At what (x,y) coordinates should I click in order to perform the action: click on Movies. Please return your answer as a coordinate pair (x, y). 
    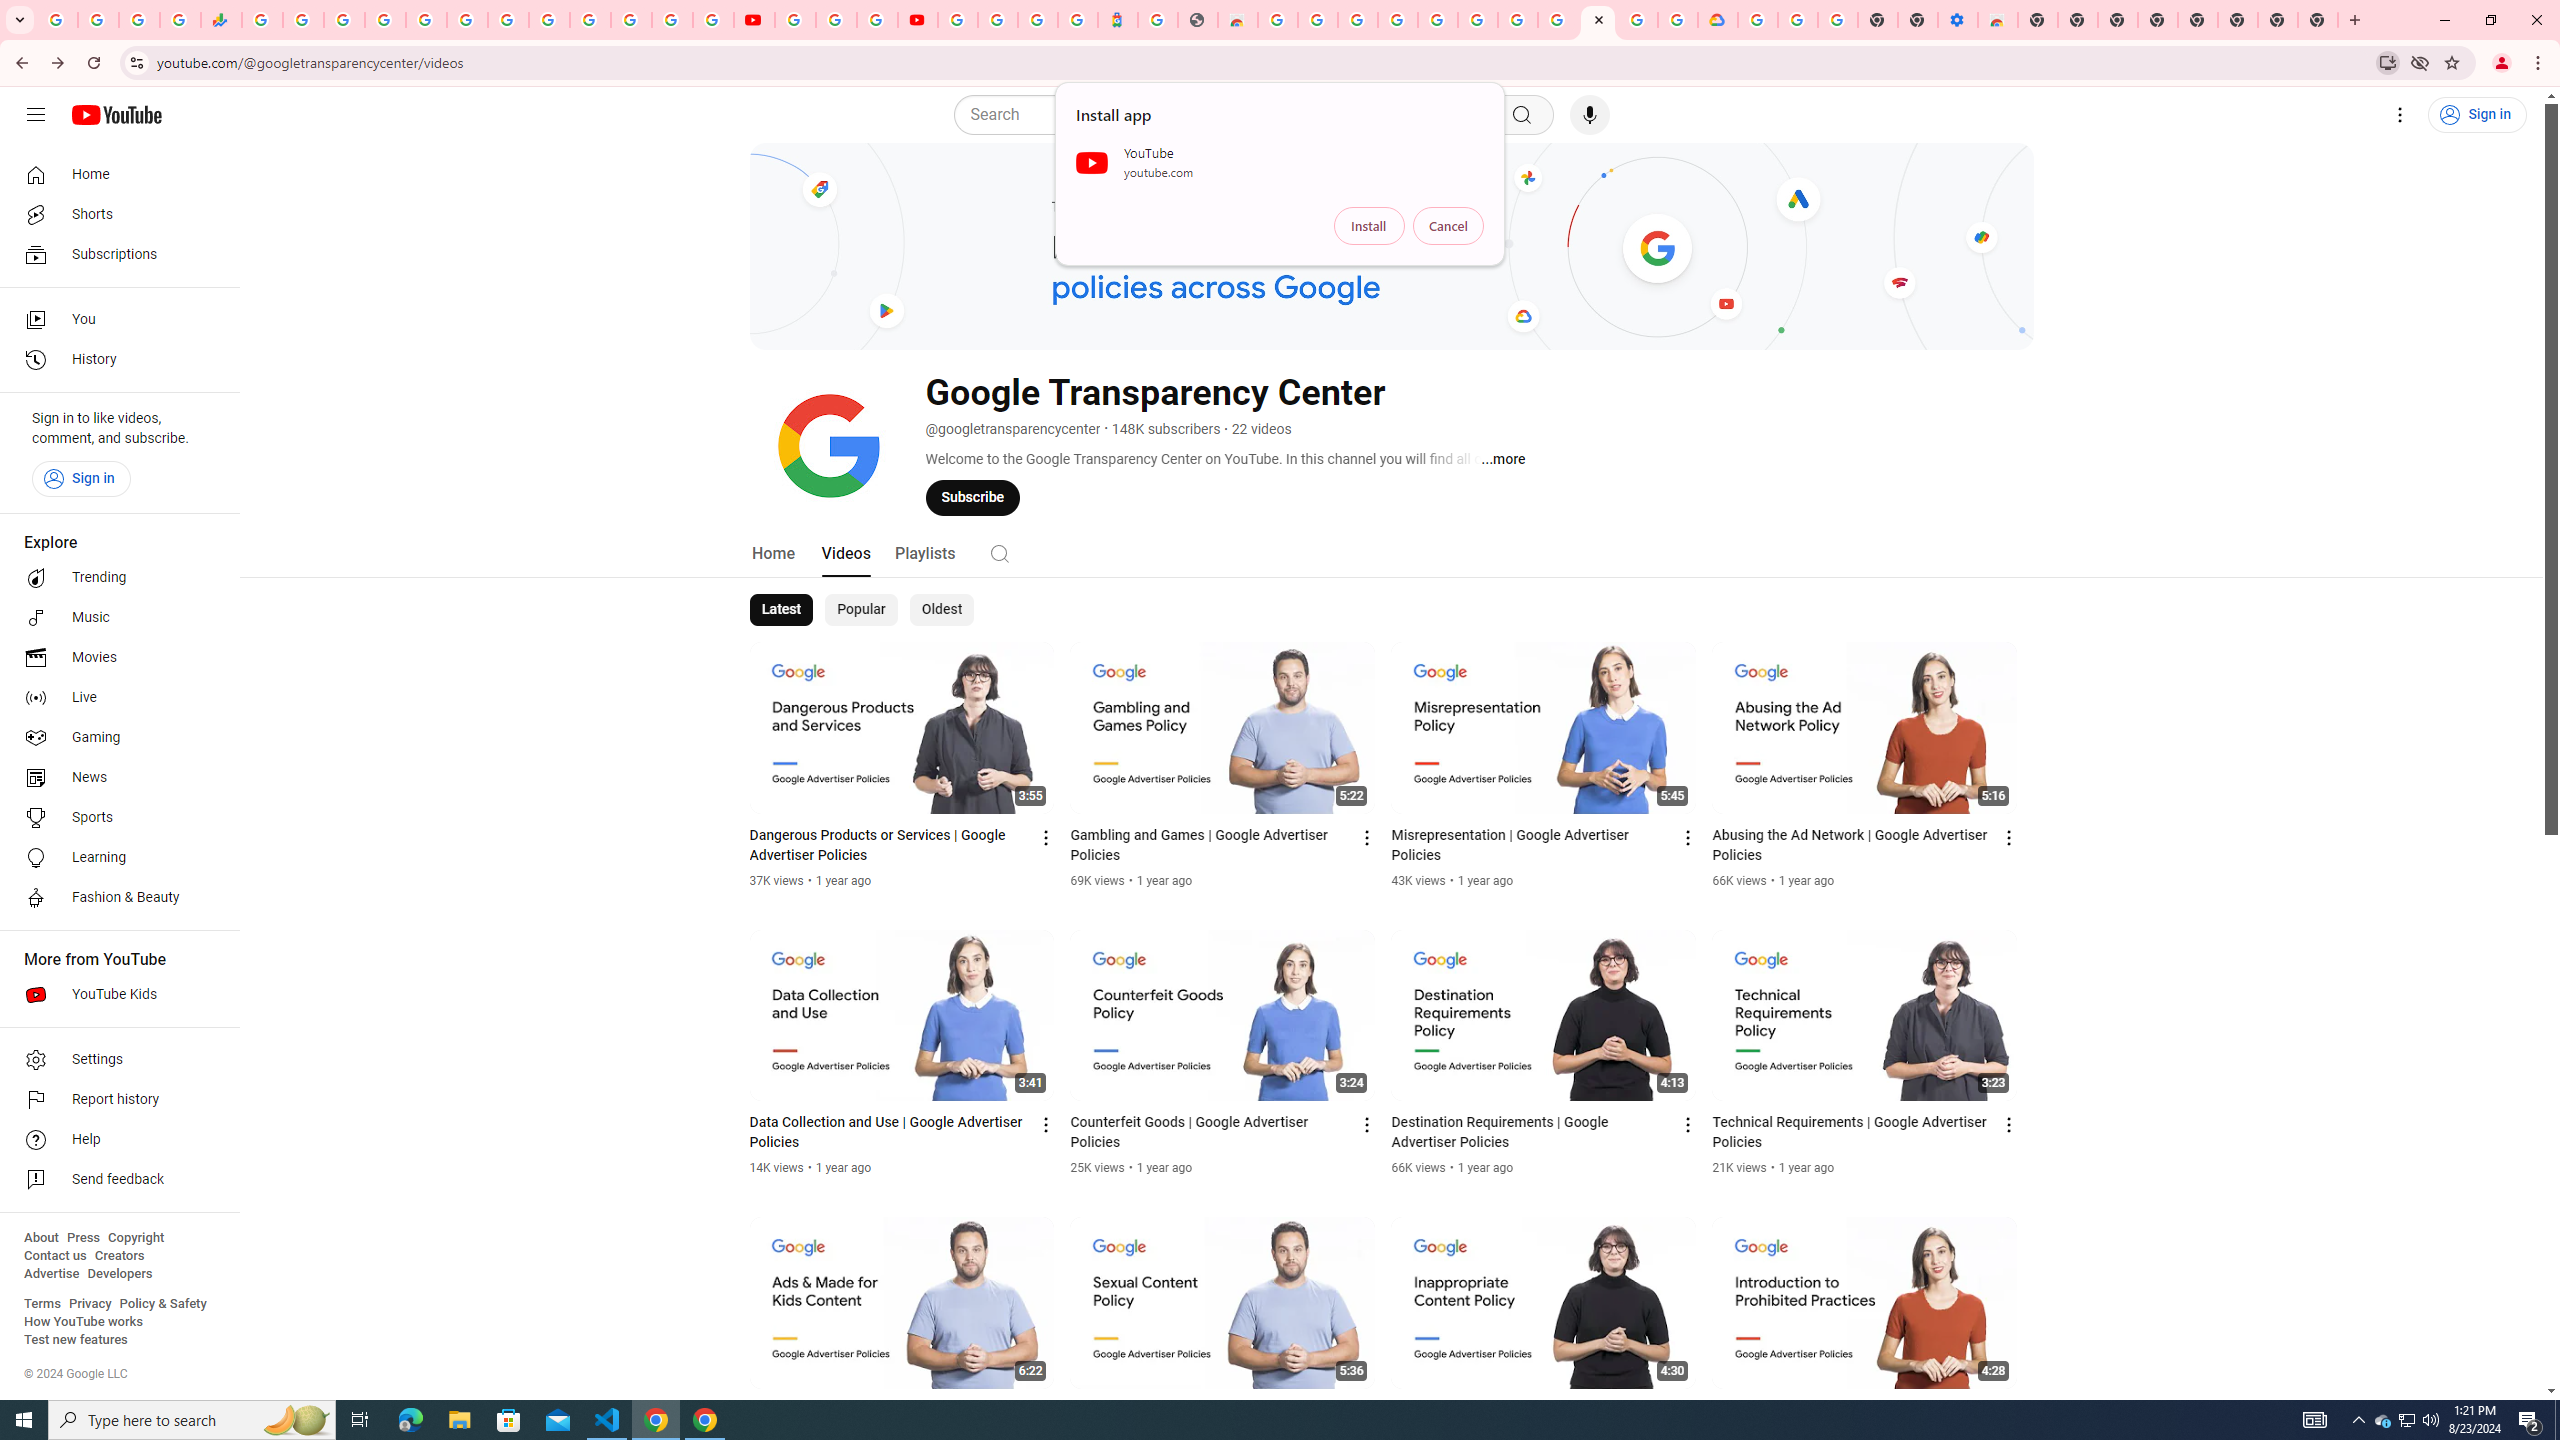
    Looking at the image, I should click on (114, 658).